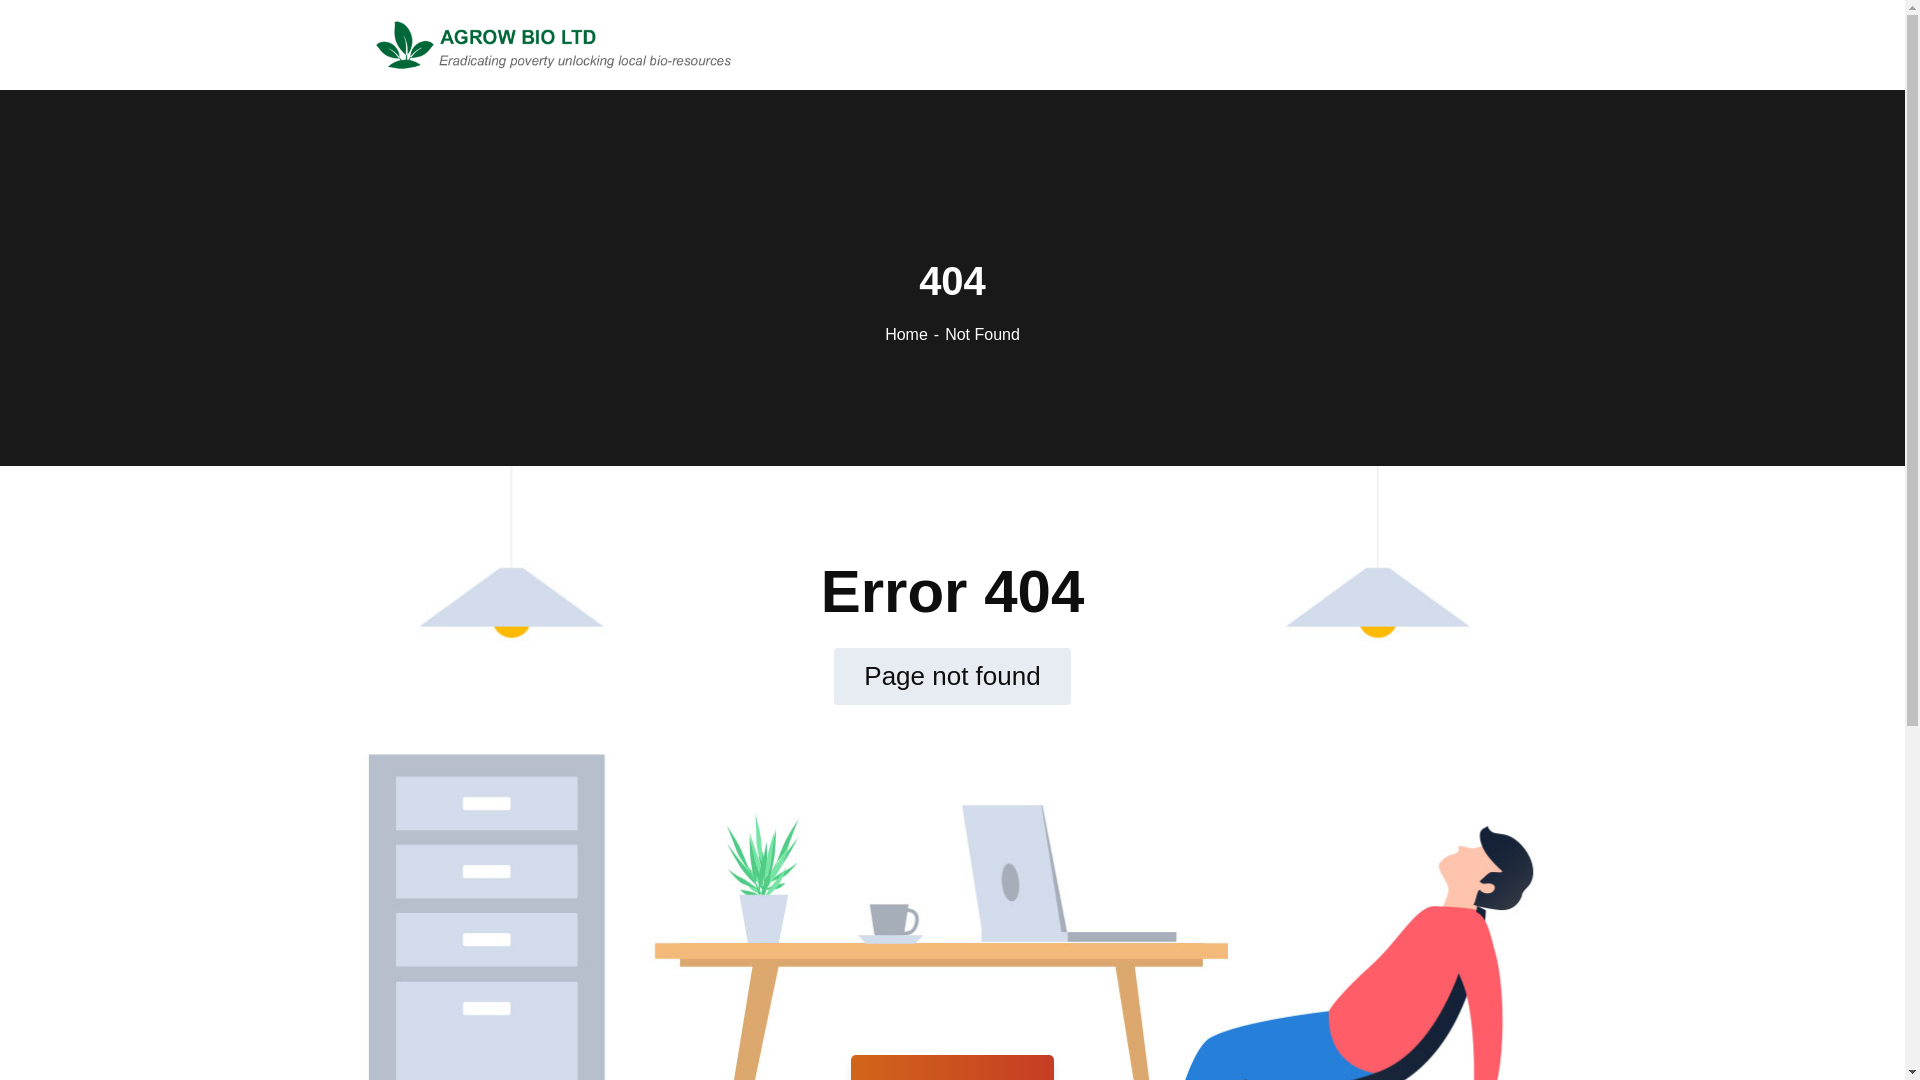  What do you see at coordinates (914, 334) in the screenshot?
I see `Home` at bounding box center [914, 334].